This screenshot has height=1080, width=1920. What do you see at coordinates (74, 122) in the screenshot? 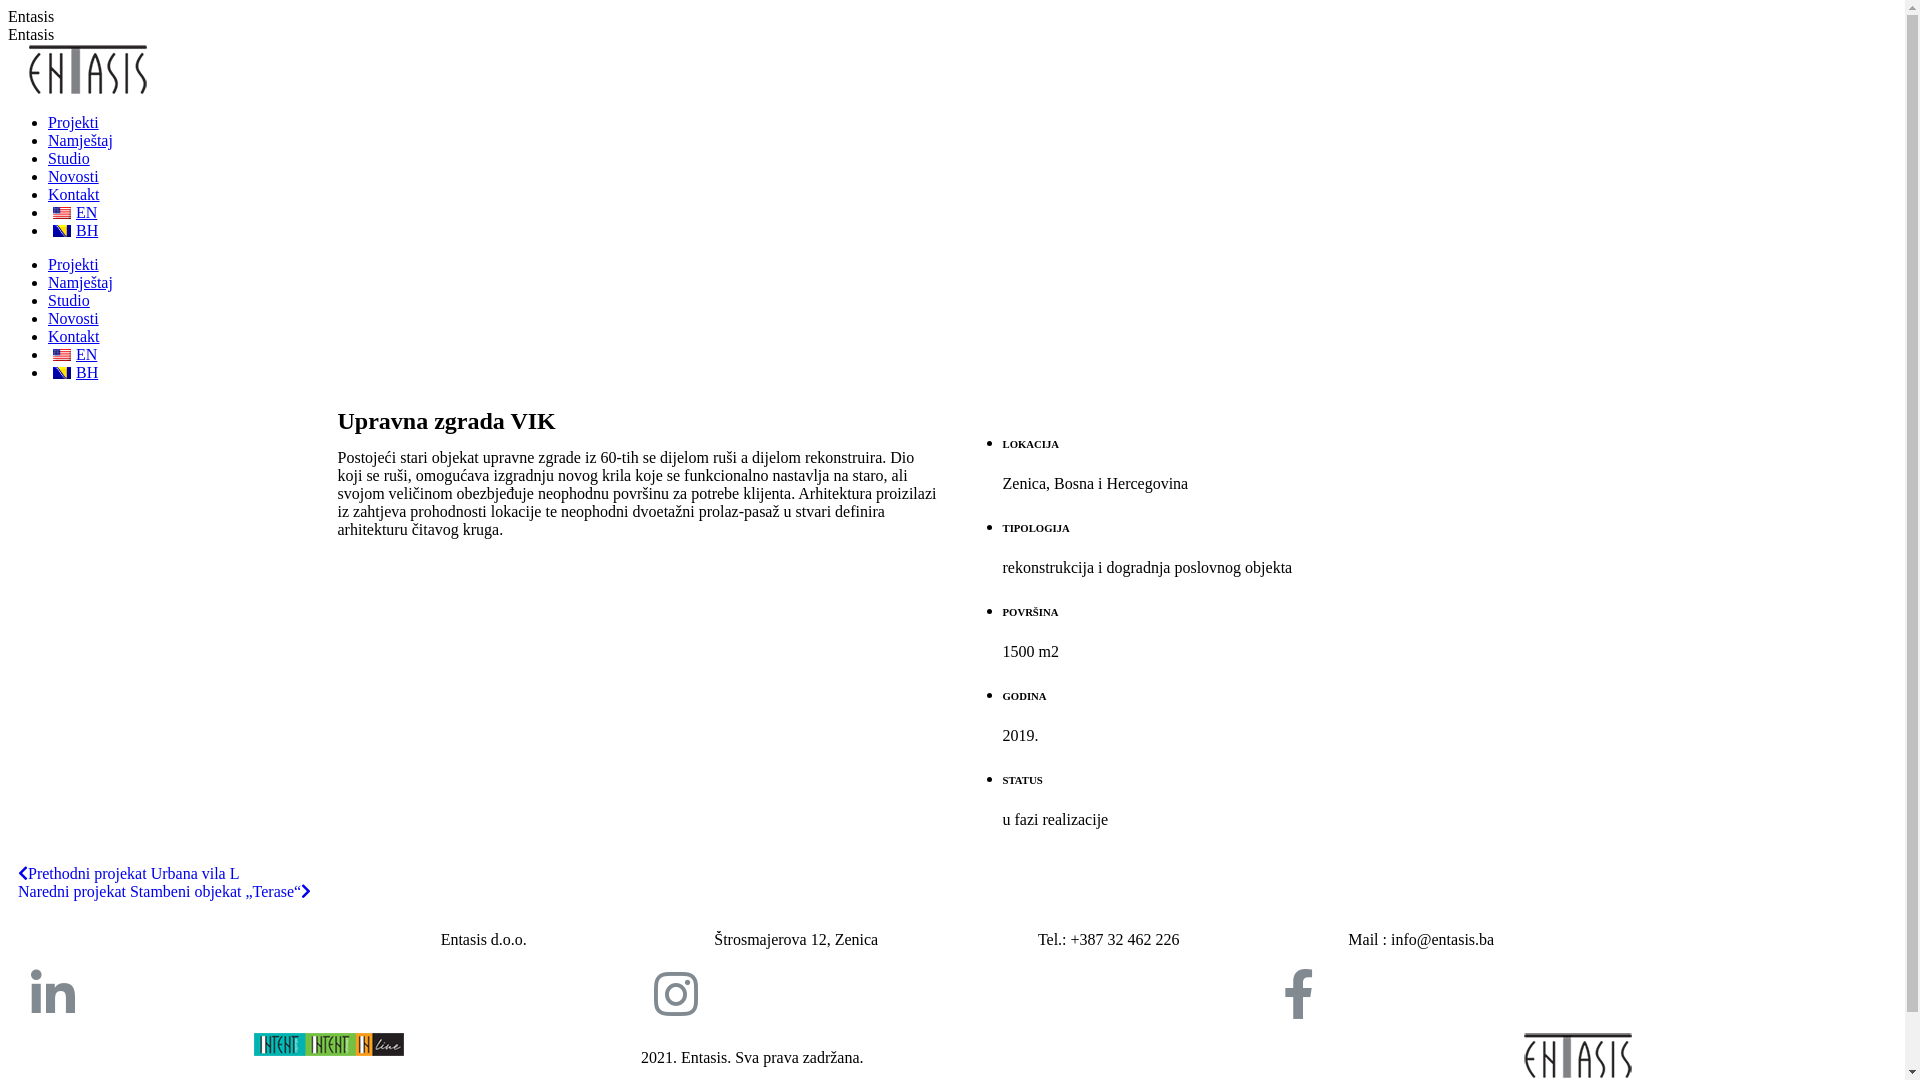
I see `Projekti` at bounding box center [74, 122].